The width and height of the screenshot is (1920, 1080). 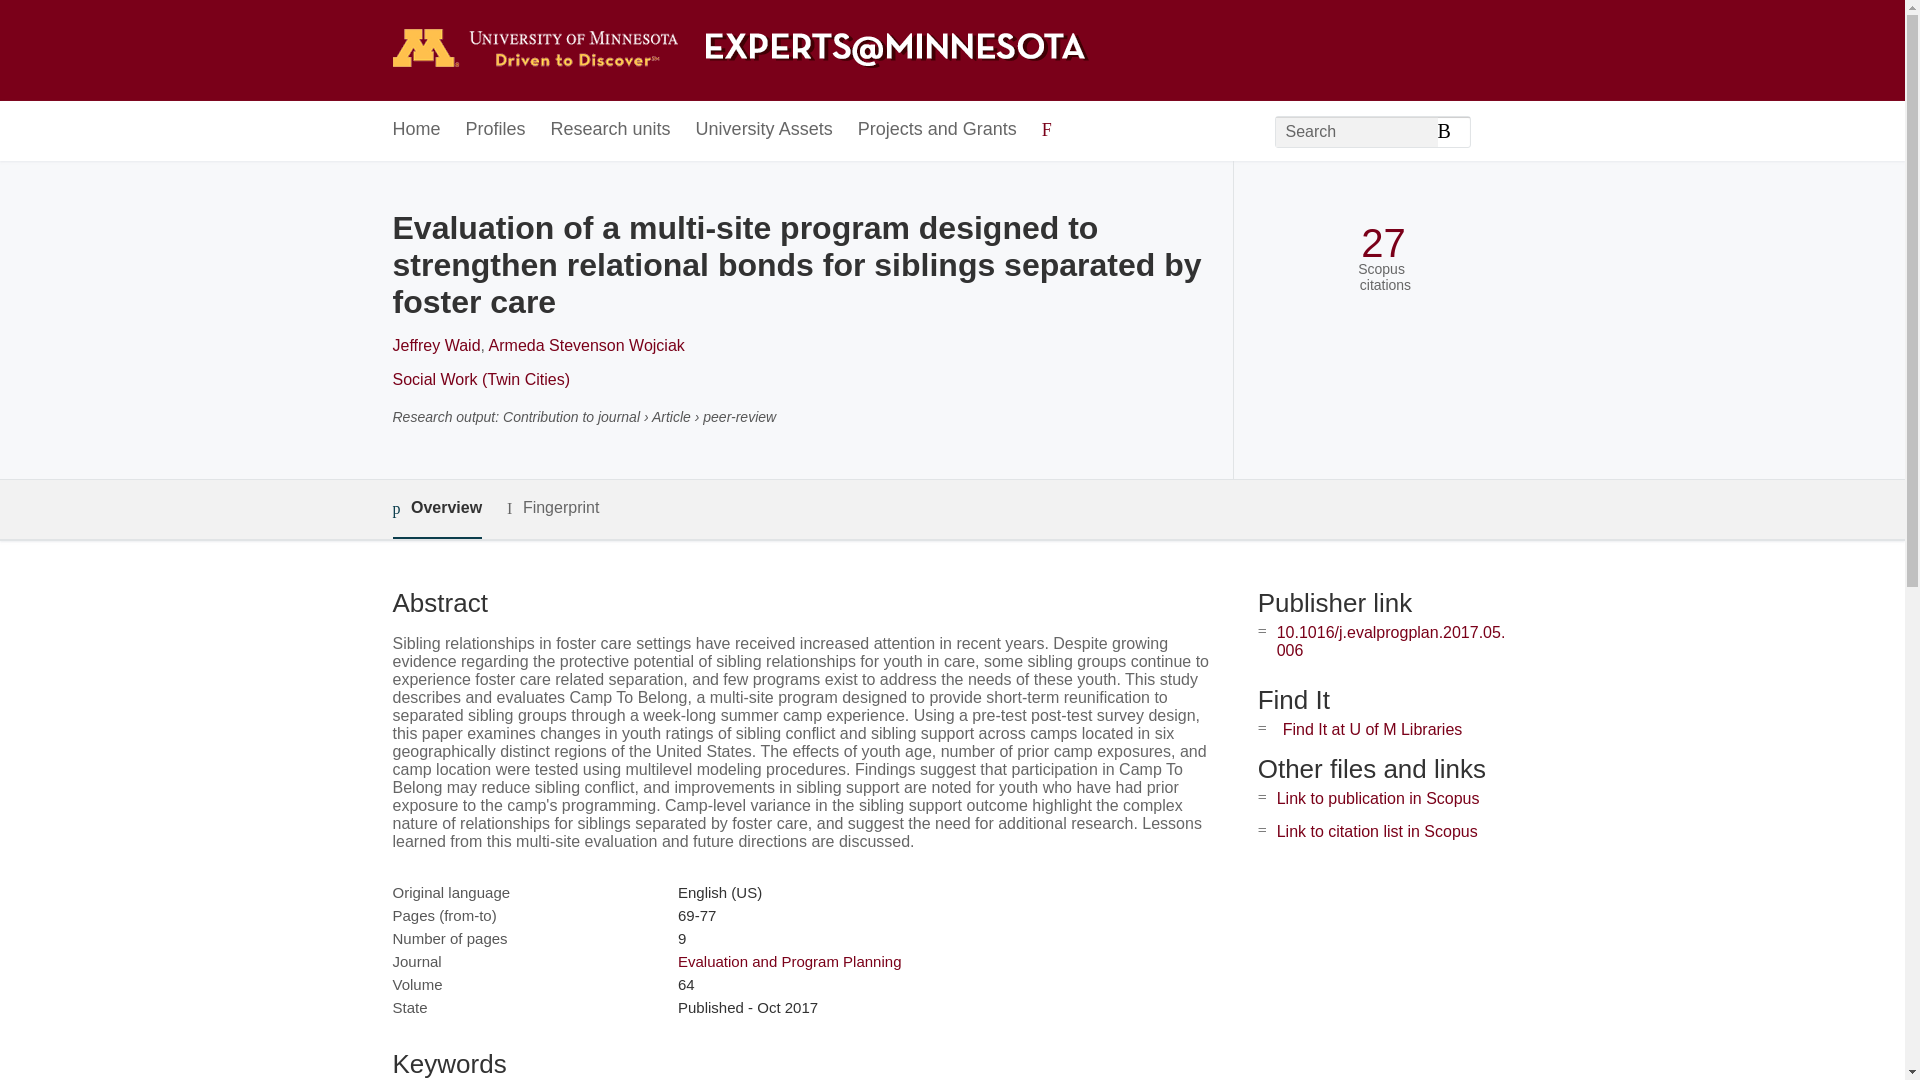 I want to click on Evaluation and Program Planning, so click(x=788, y=960).